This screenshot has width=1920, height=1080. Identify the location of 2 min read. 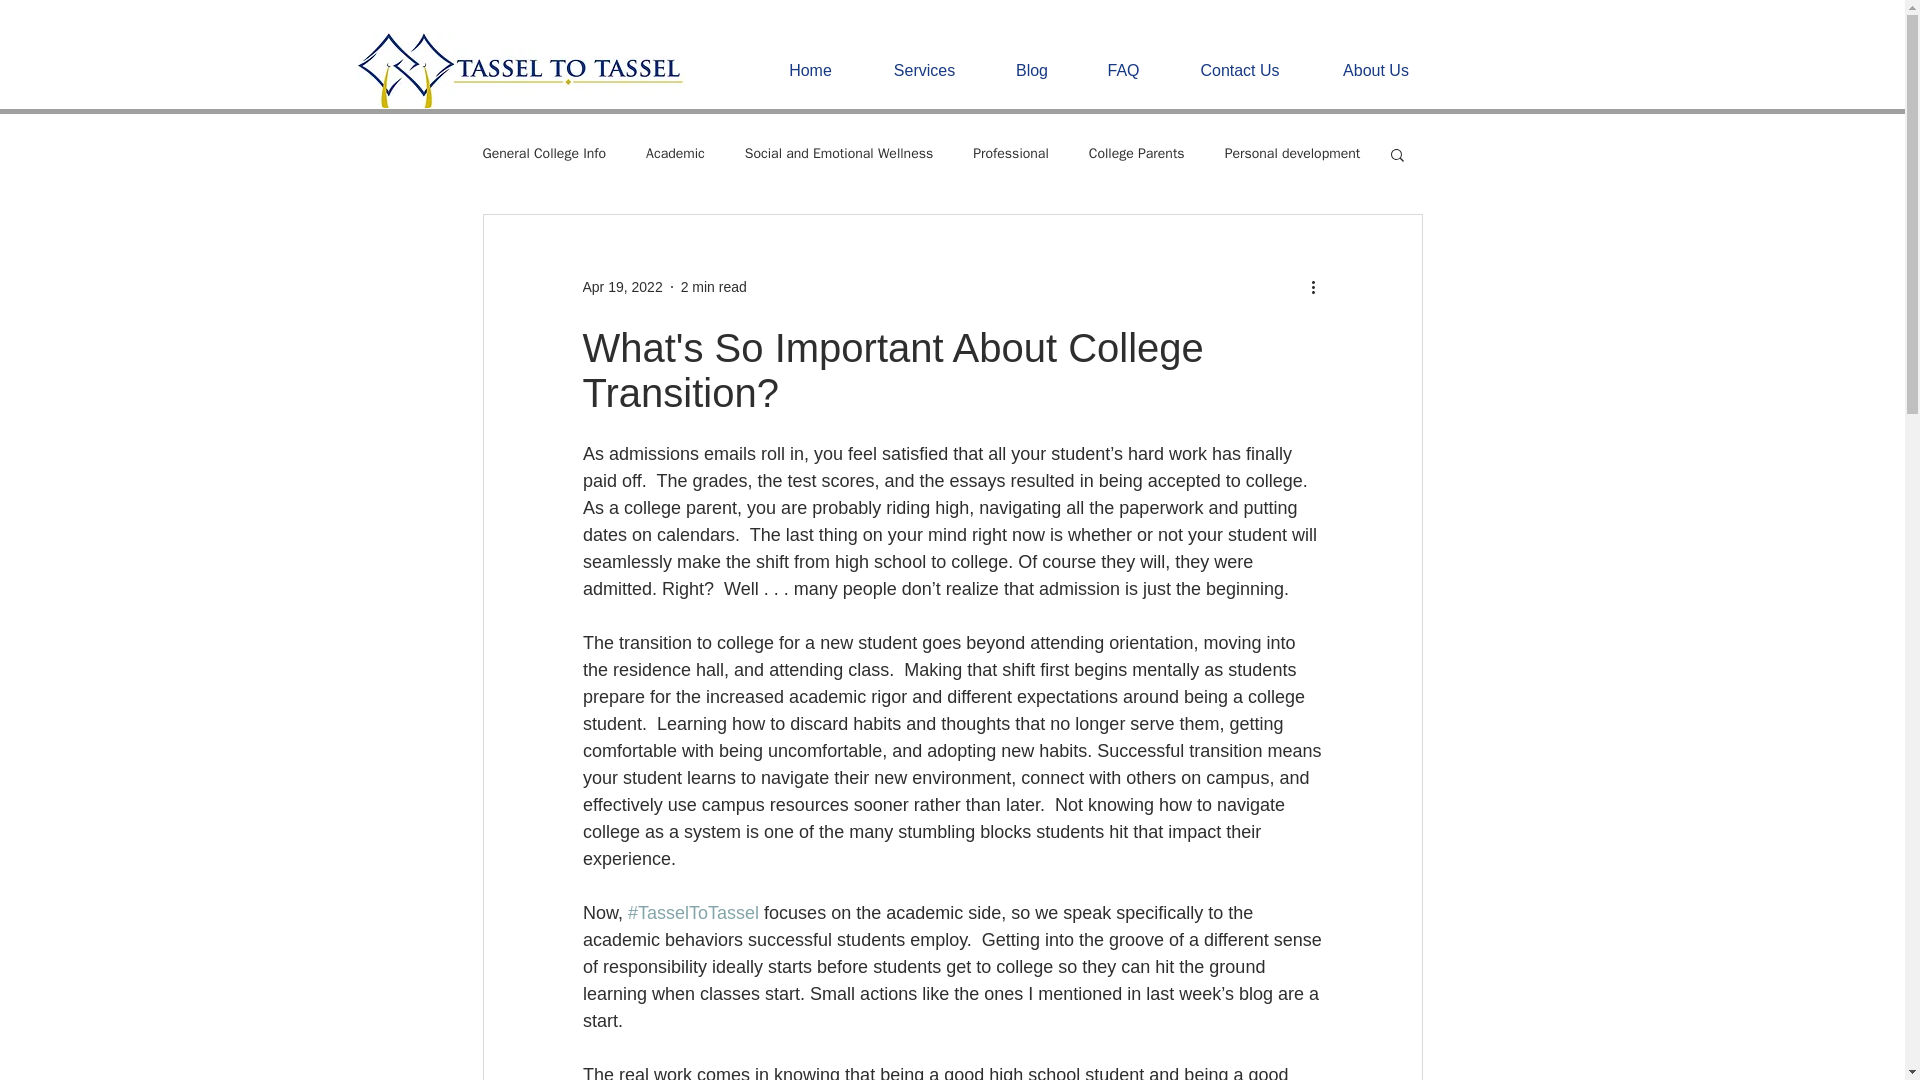
(714, 285).